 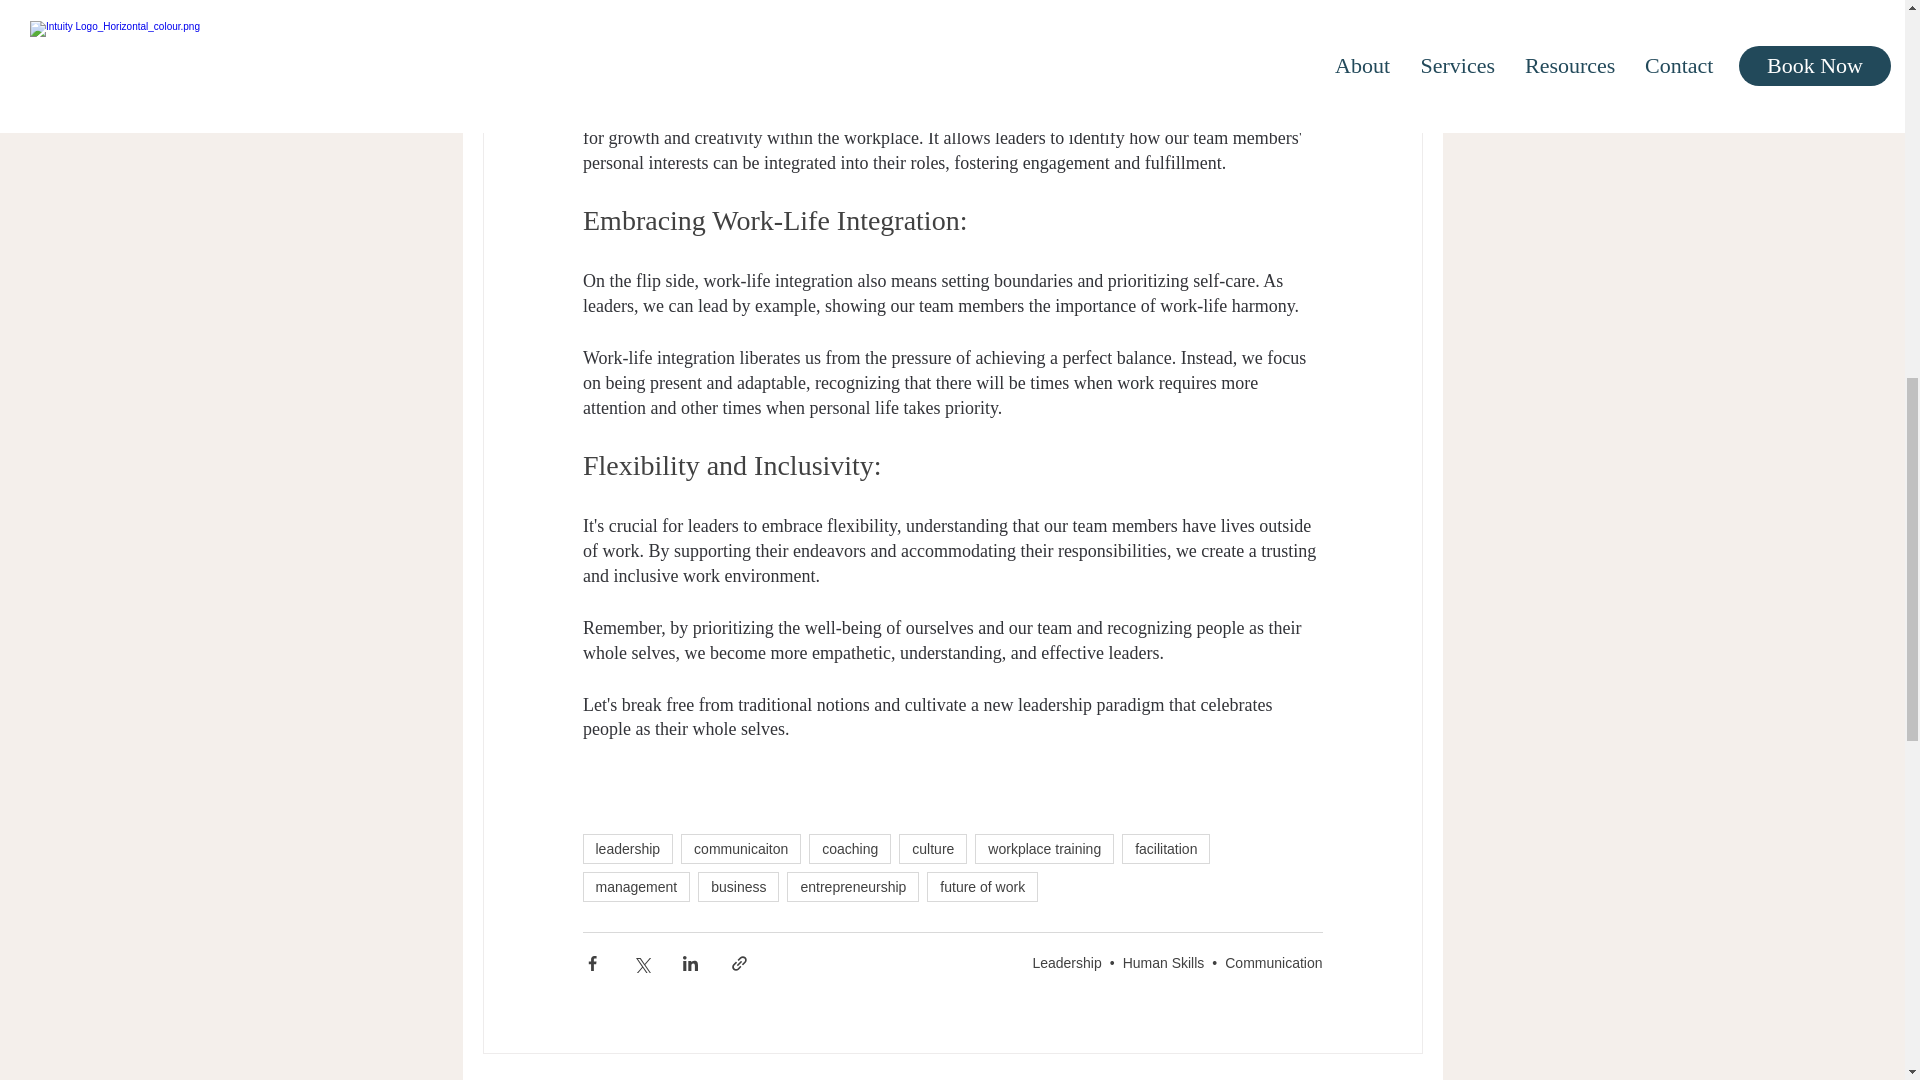 I want to click on See All, so click(x=1400, y=1078).